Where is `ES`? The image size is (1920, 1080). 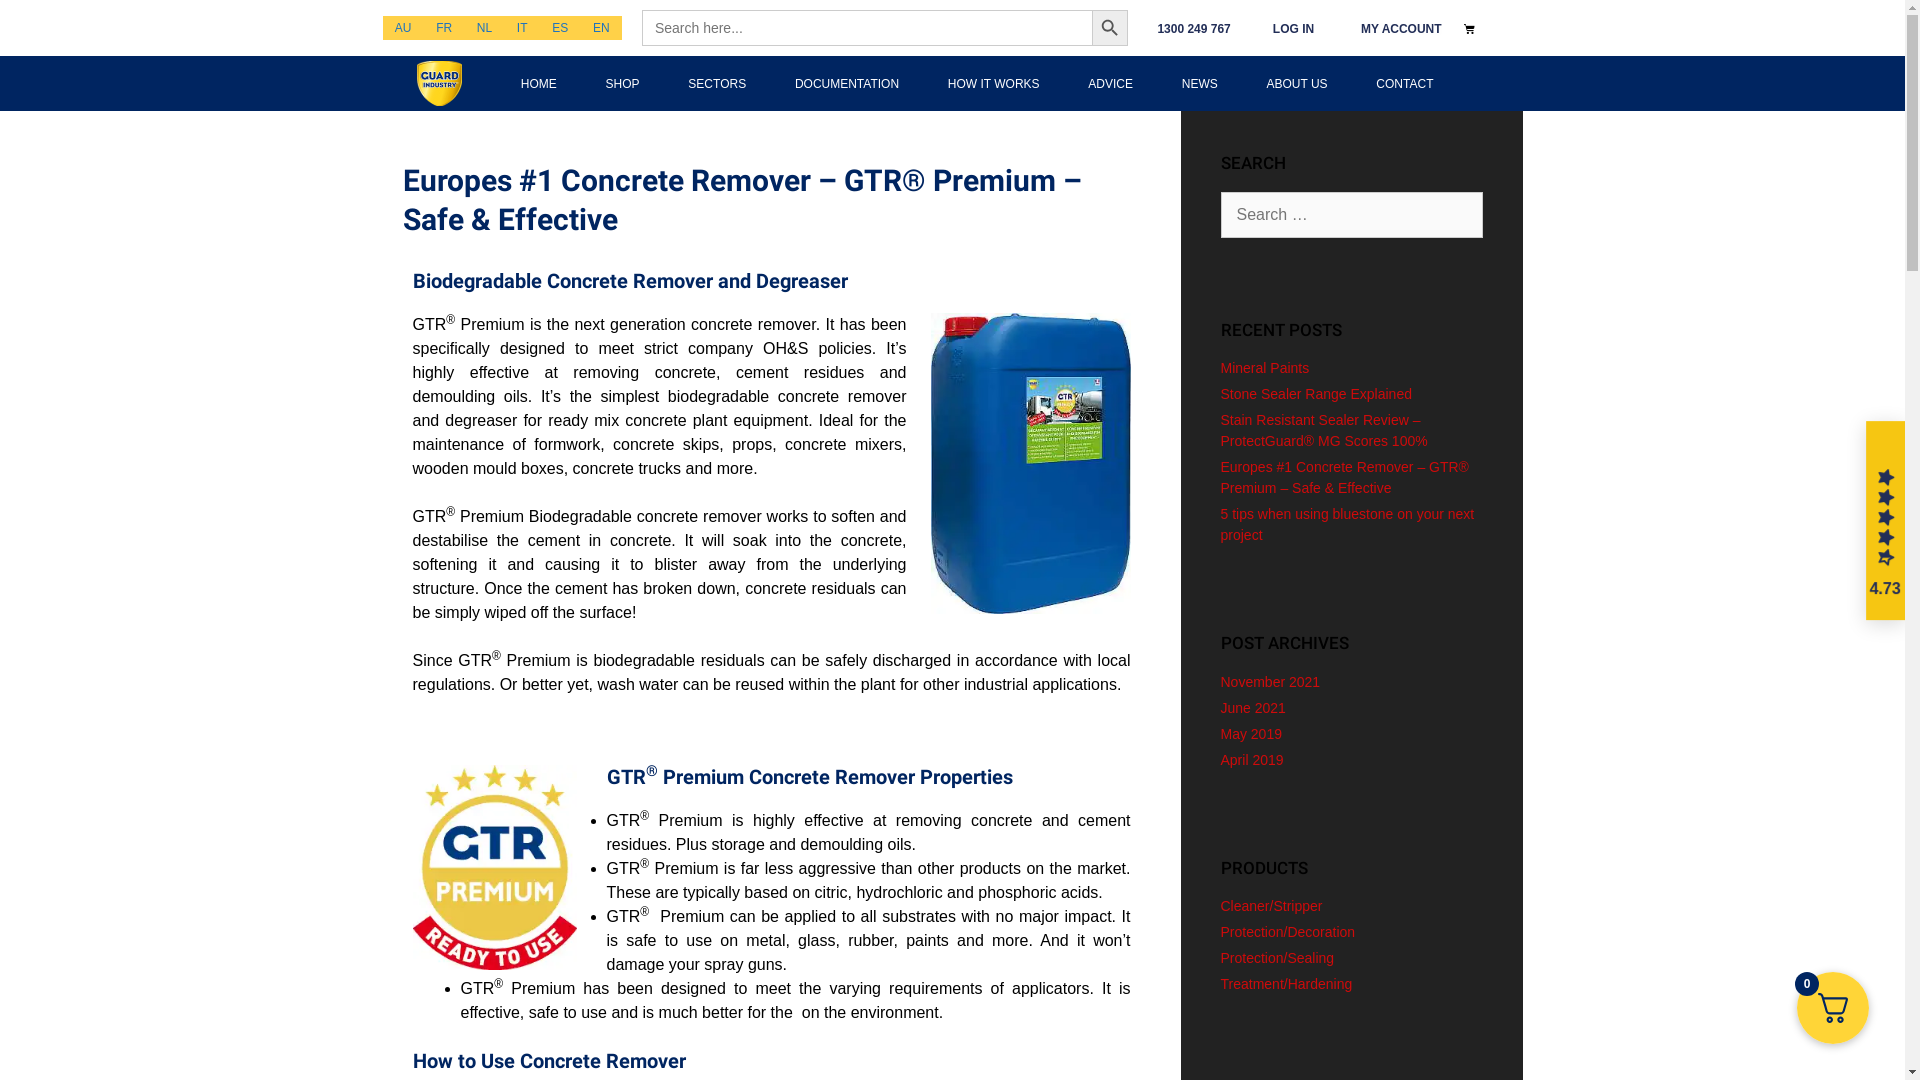 ES is located at coordinates (560, 28).